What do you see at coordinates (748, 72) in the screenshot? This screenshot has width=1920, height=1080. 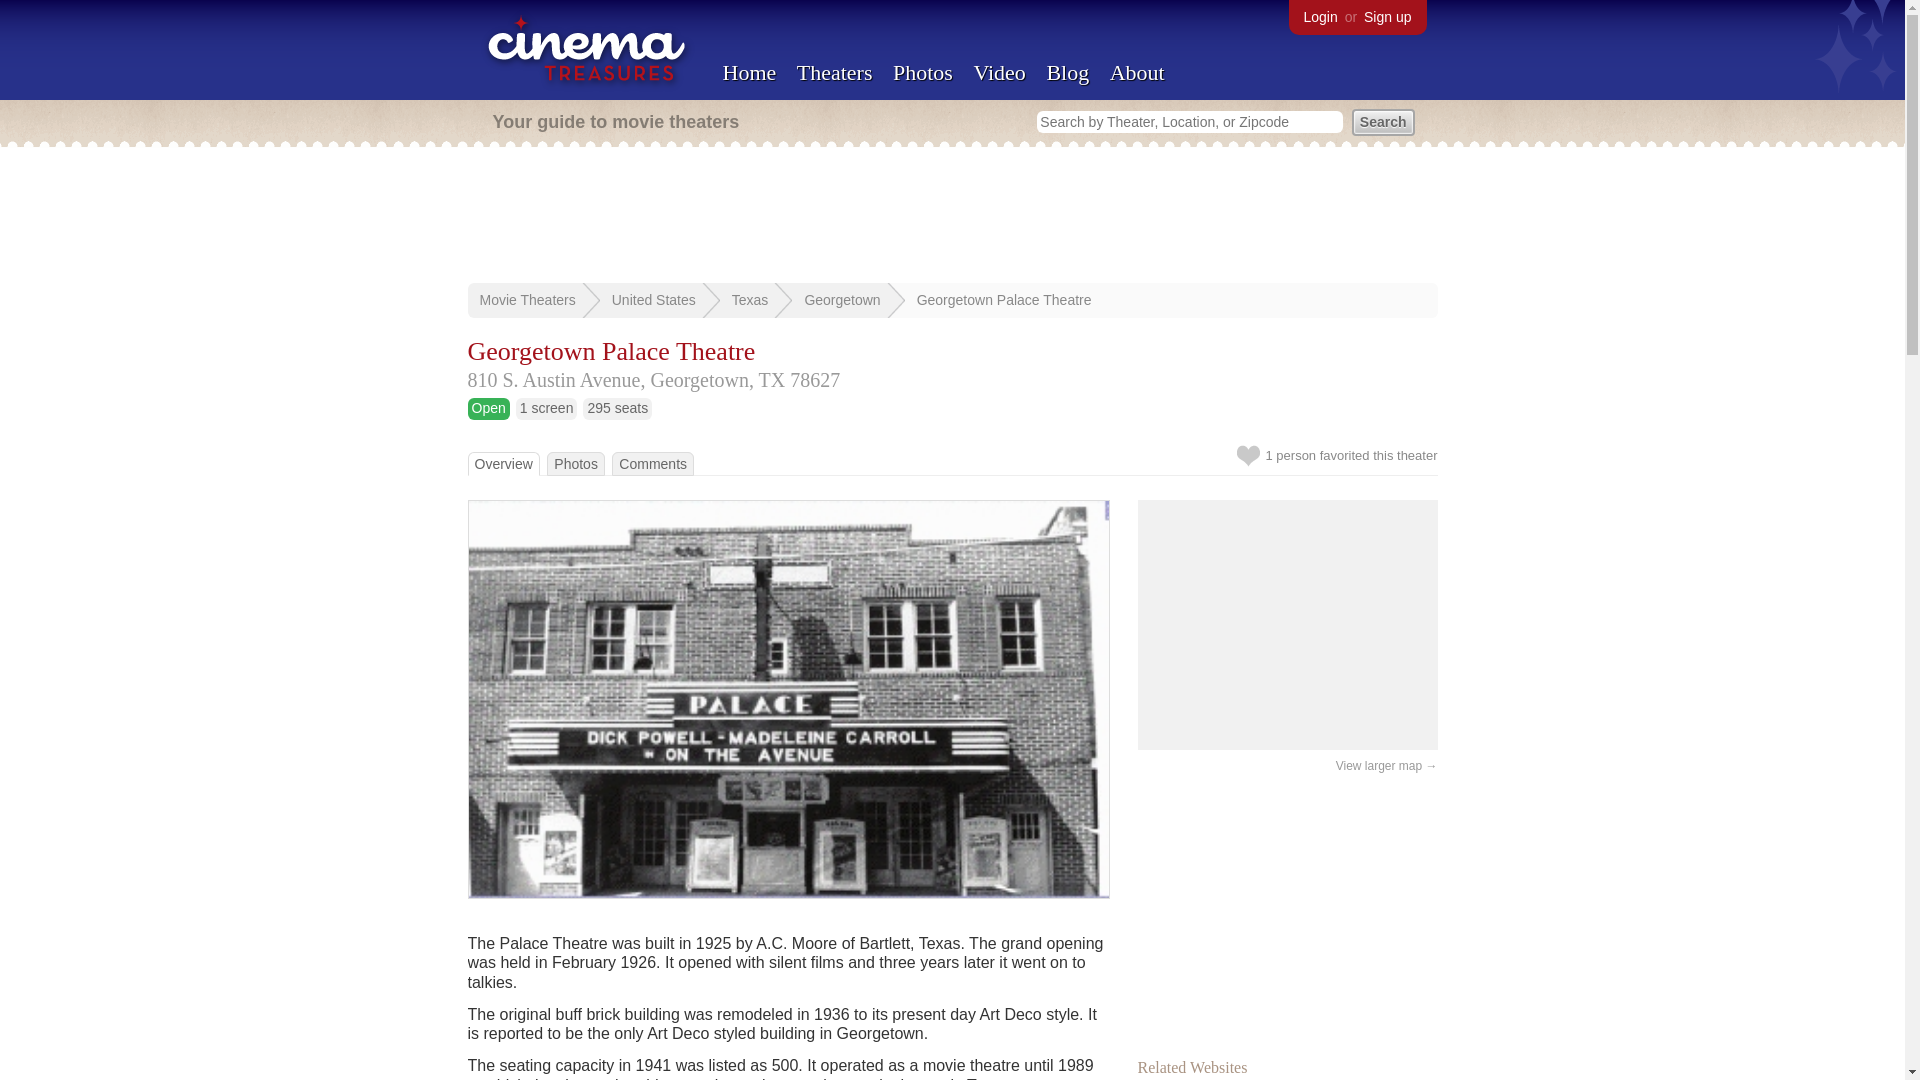 I see `Home` at bounding box center [748, 72].